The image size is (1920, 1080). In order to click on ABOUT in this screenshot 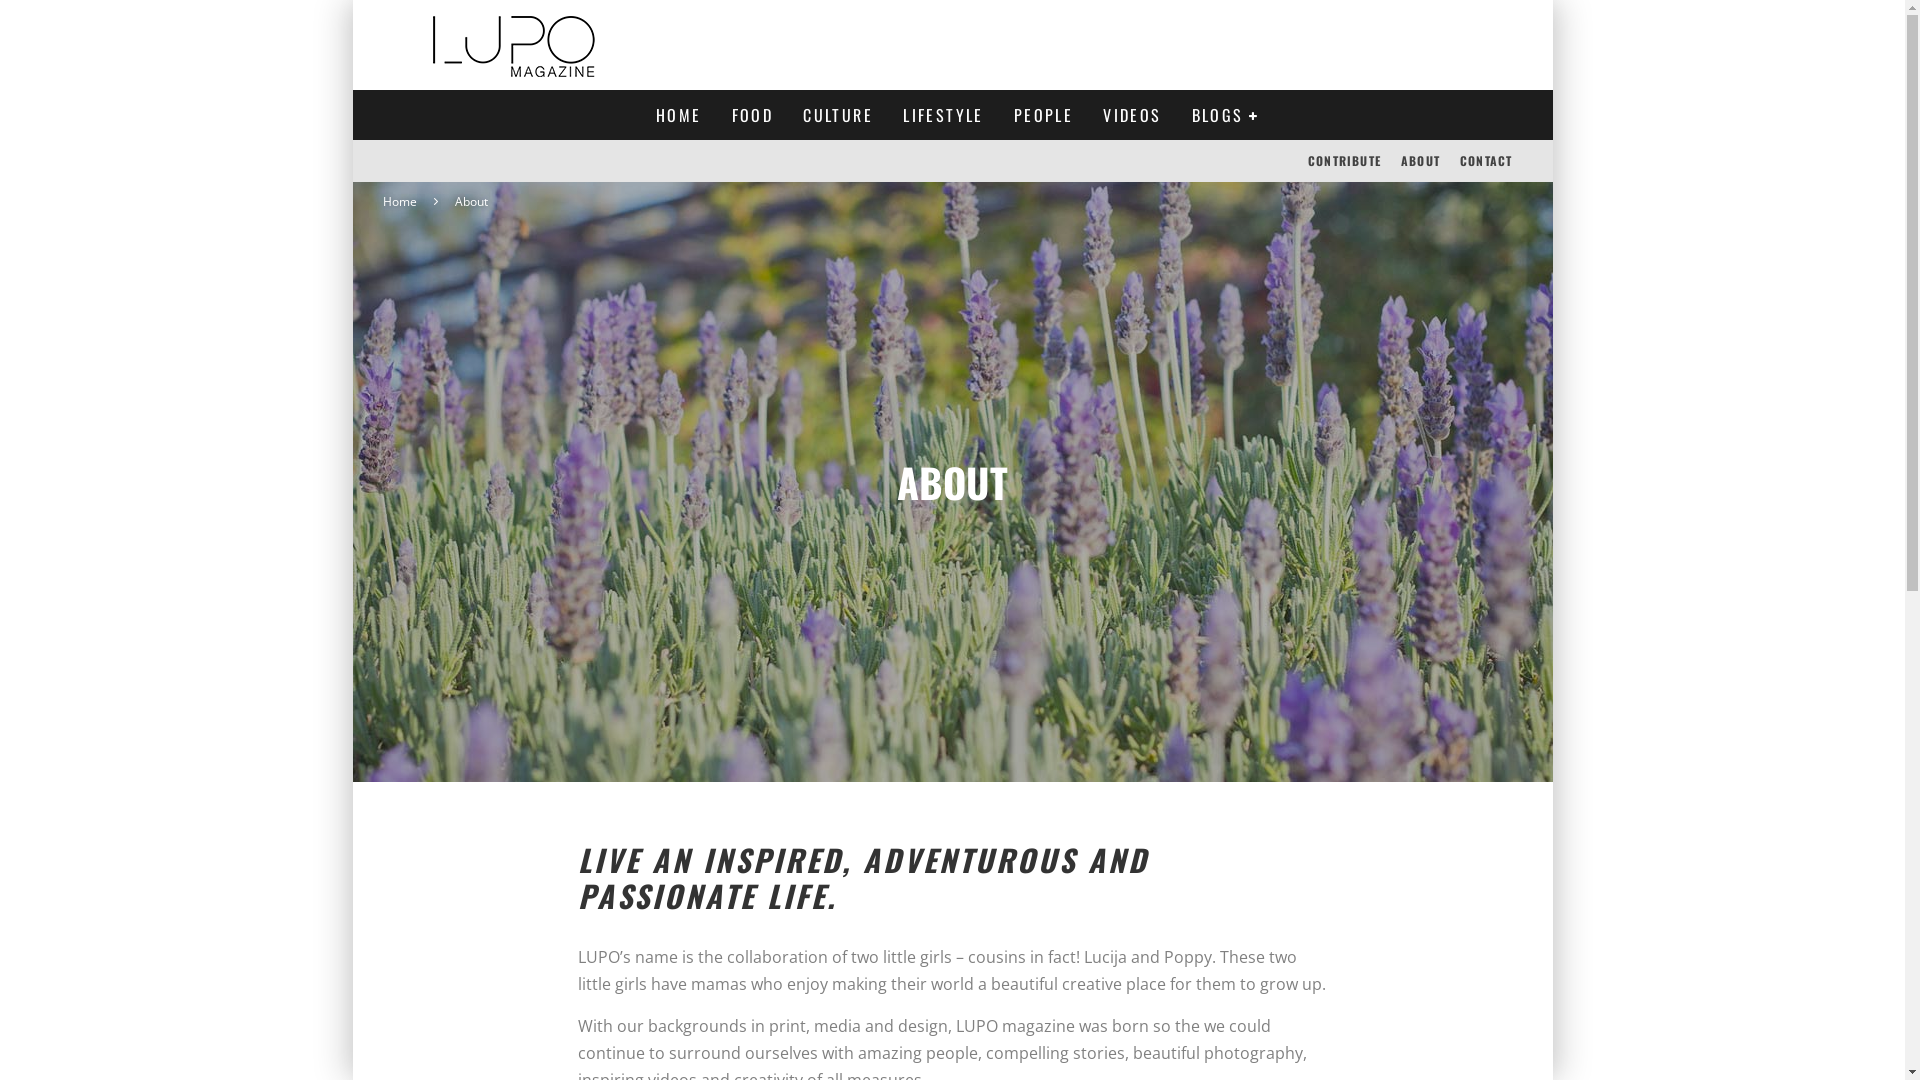, I will do `click(1420, 161)`.